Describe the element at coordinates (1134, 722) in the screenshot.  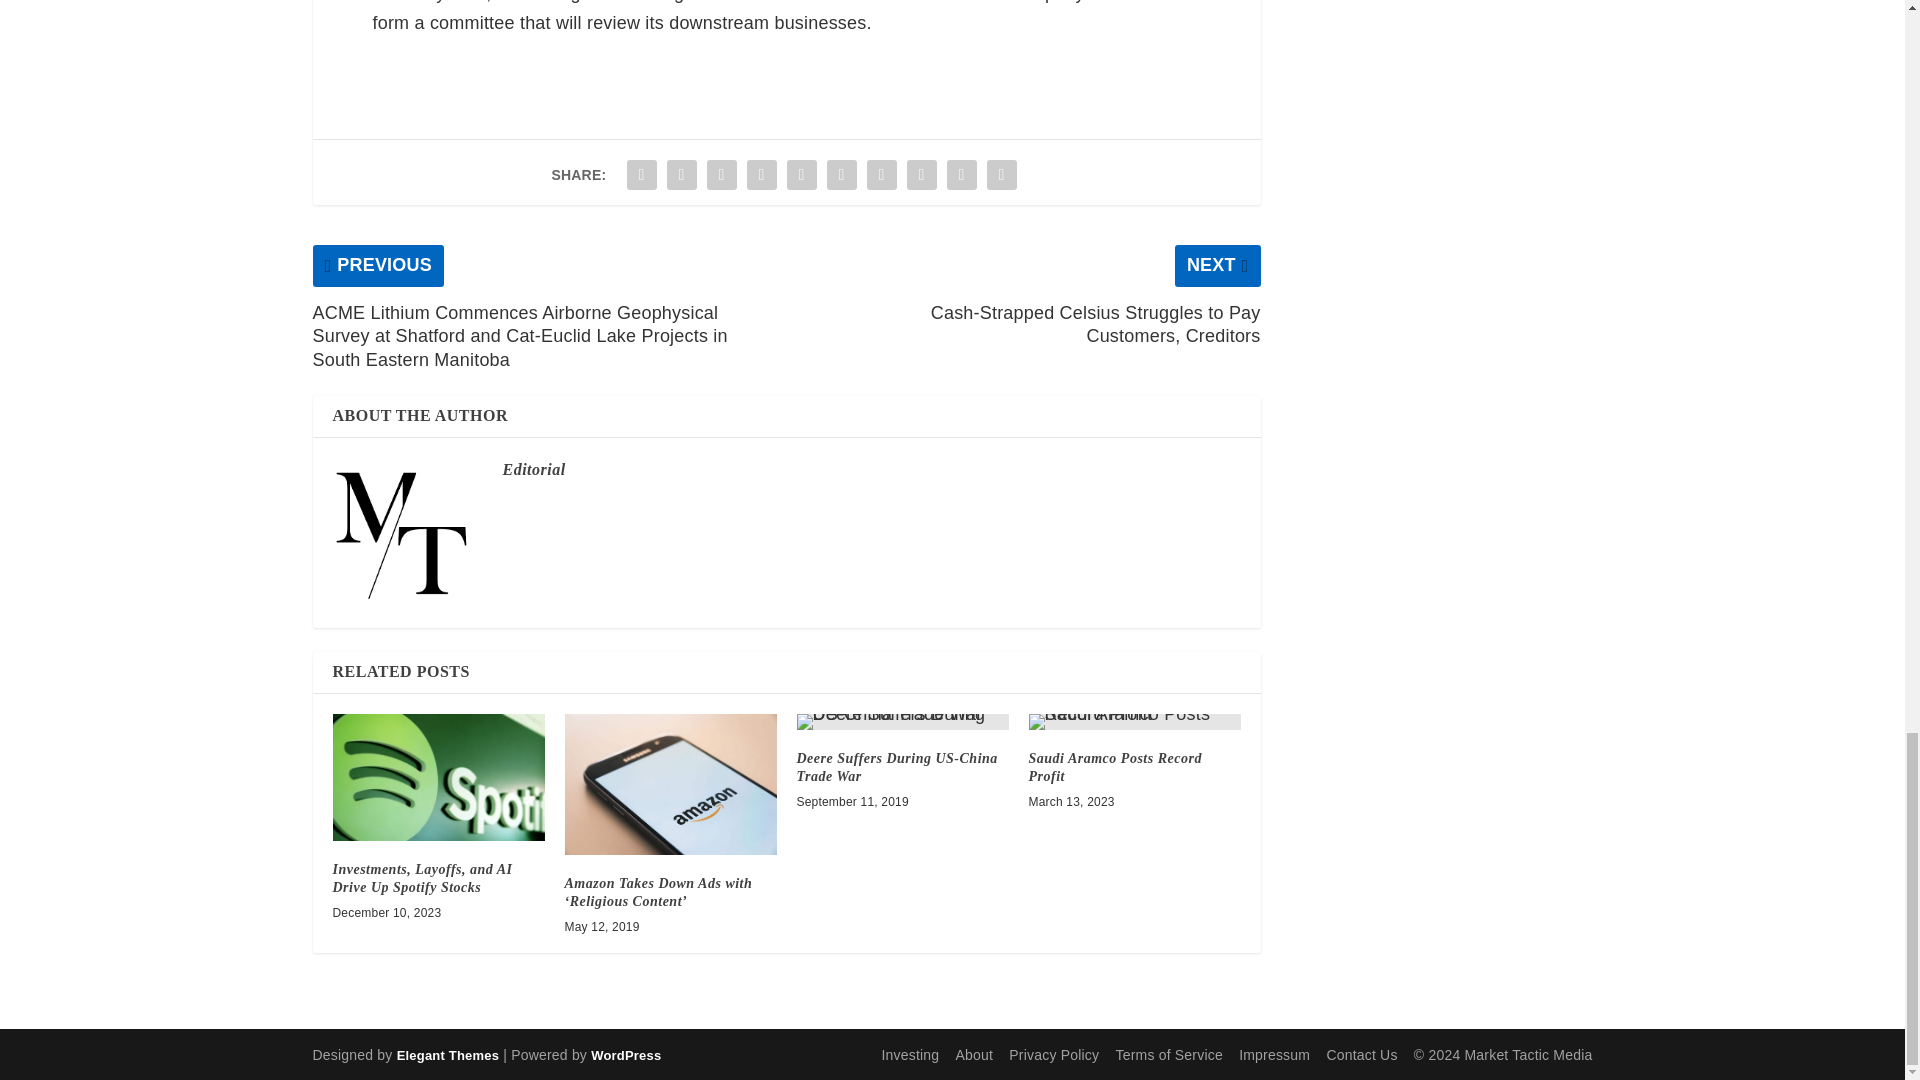
I see `Saudi Aramco Posts Record Profit` at that location.